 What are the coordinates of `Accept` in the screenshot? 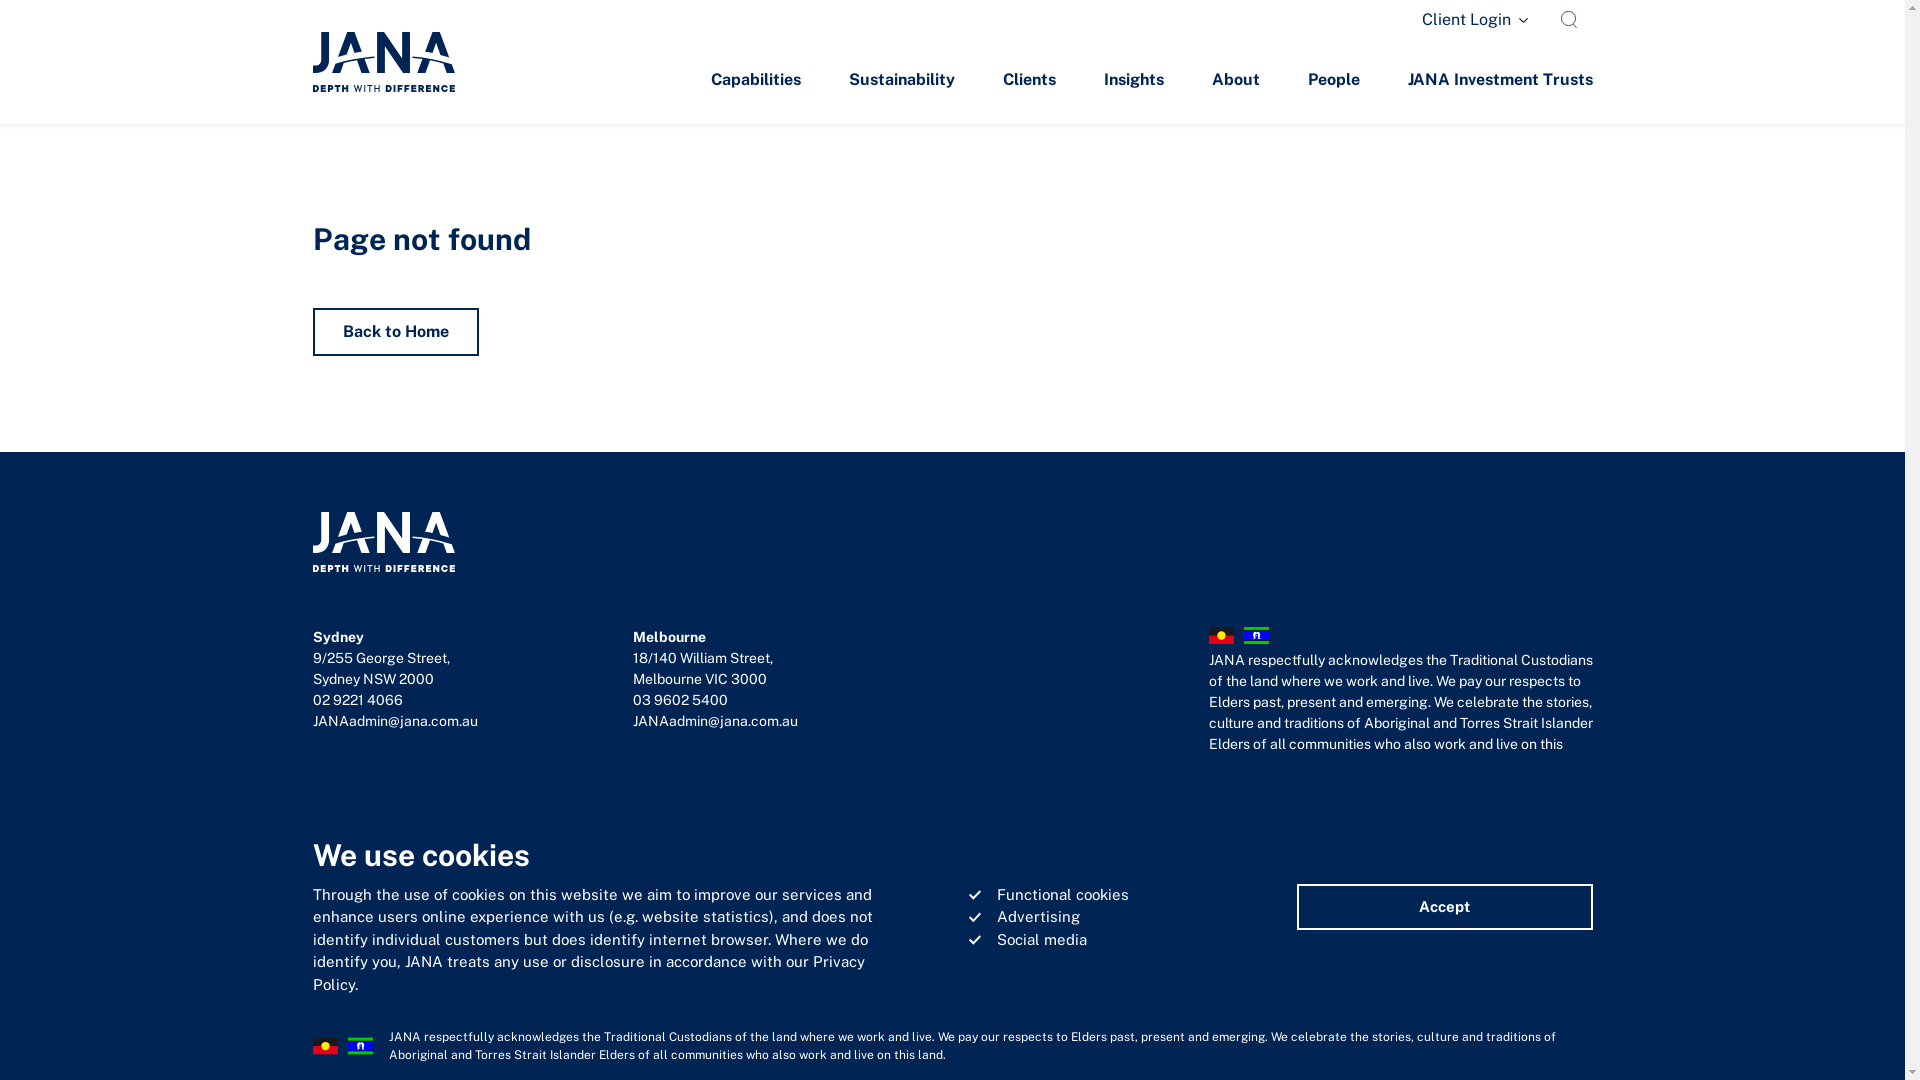 It's located at (1444, 908).